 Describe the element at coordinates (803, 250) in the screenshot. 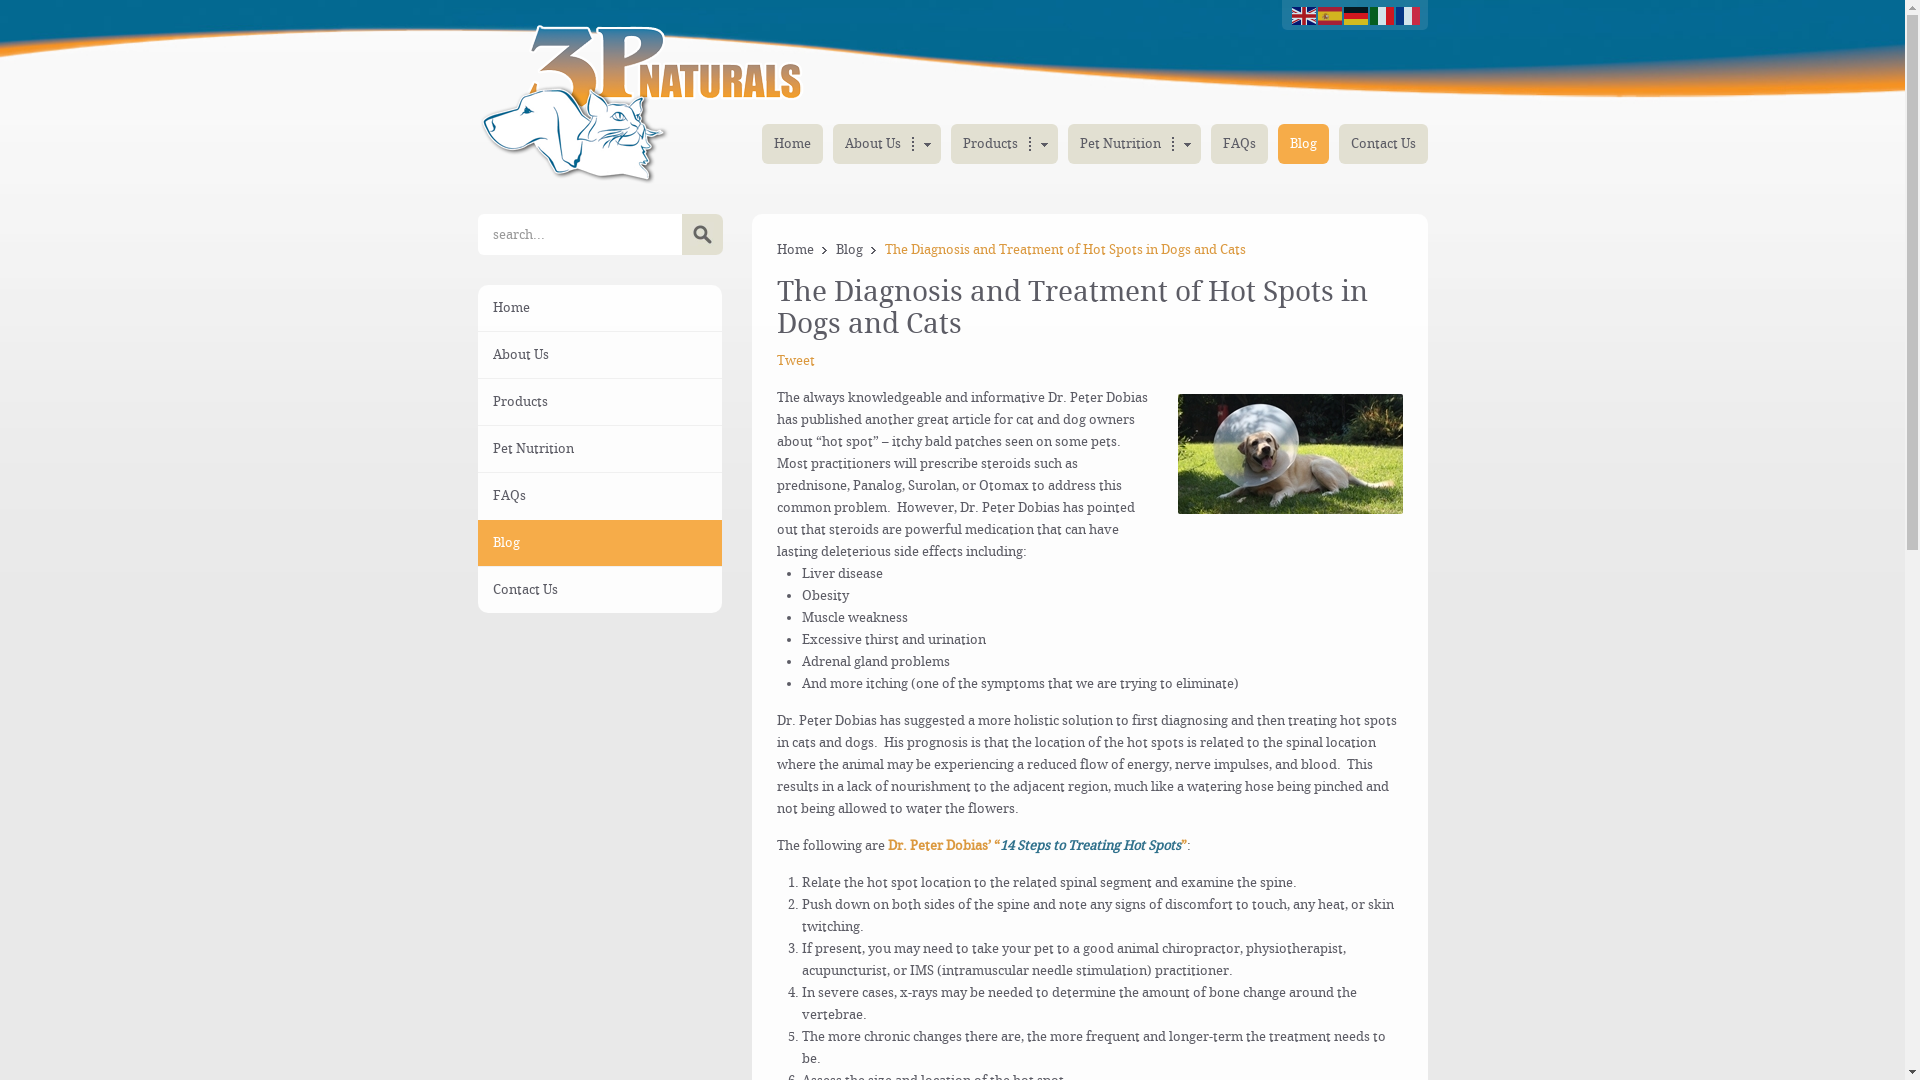

I see `Home` at that location.